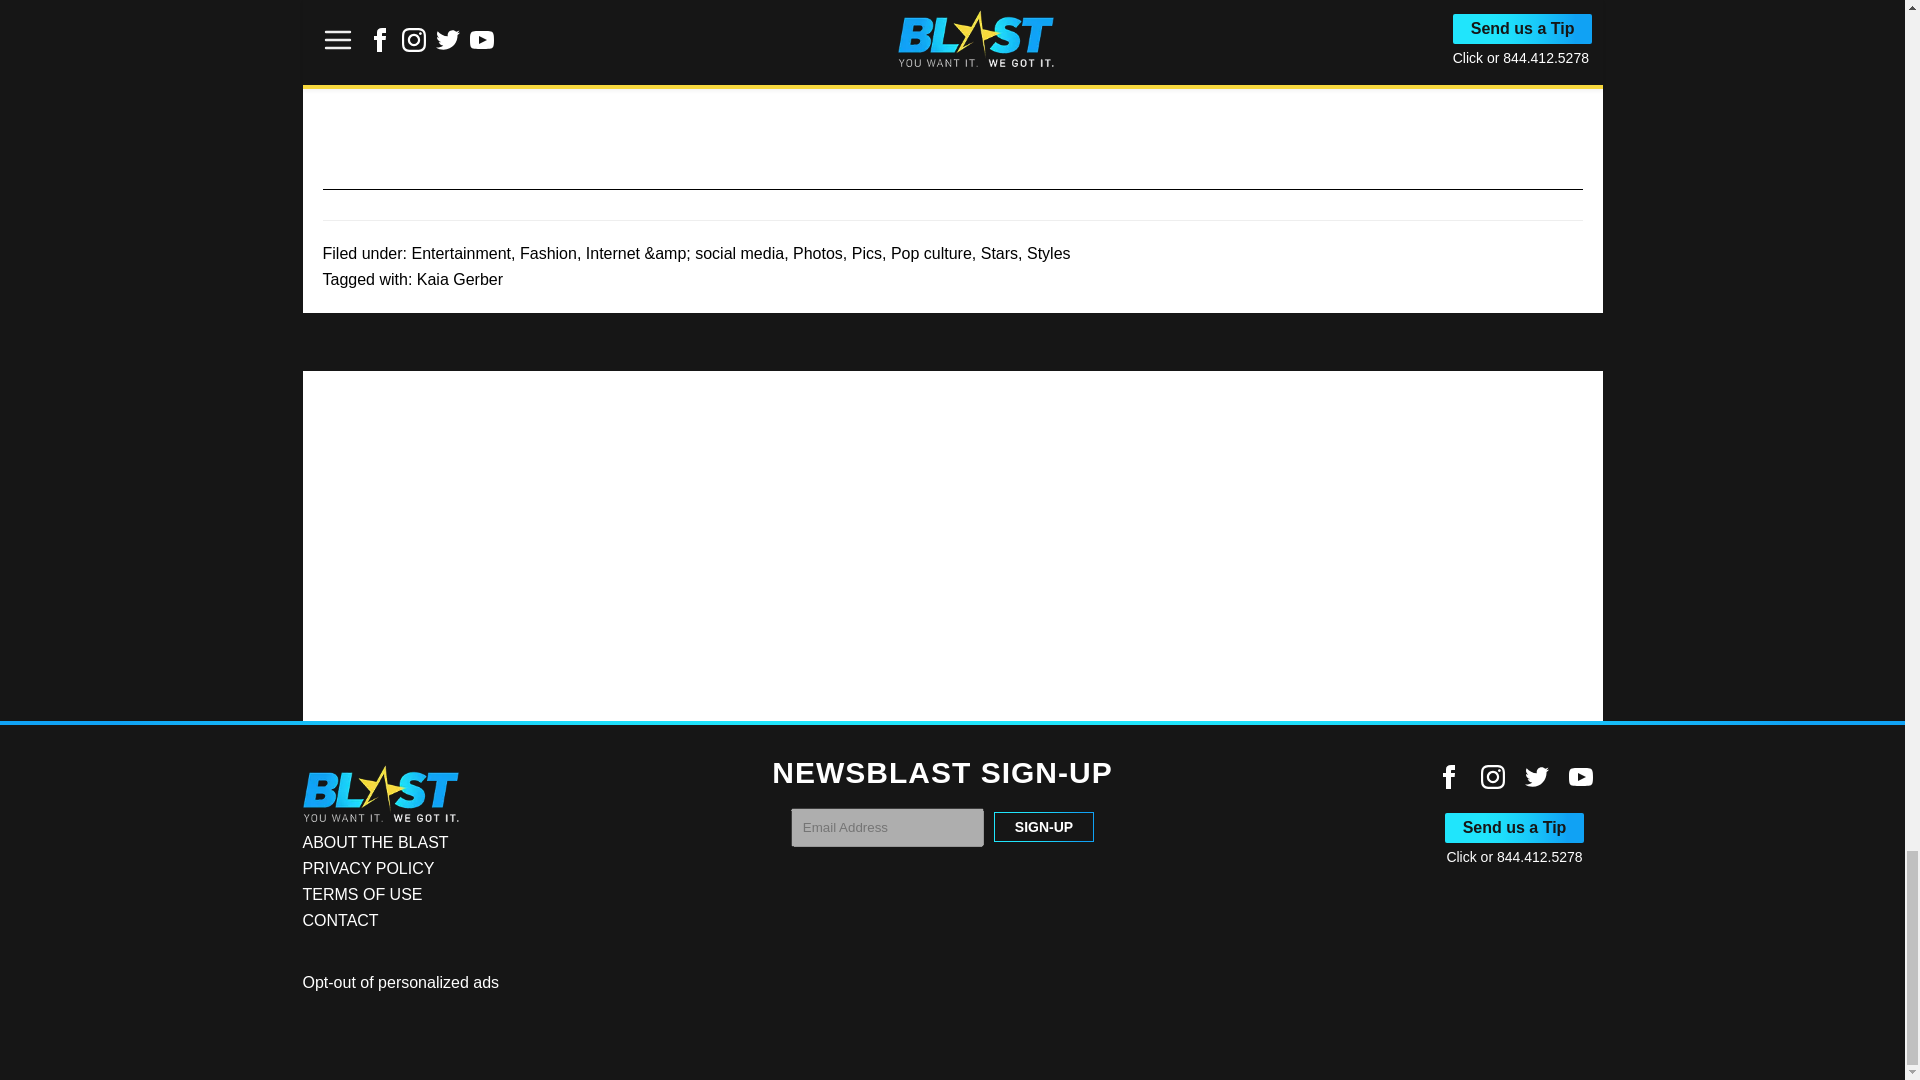 The width and height of the screenshot is (1920, 1080). What do you see at coordinates (367, 868) in the screenshot?
I see `PRIVACY POLICY` at bounding box center [367, 868].